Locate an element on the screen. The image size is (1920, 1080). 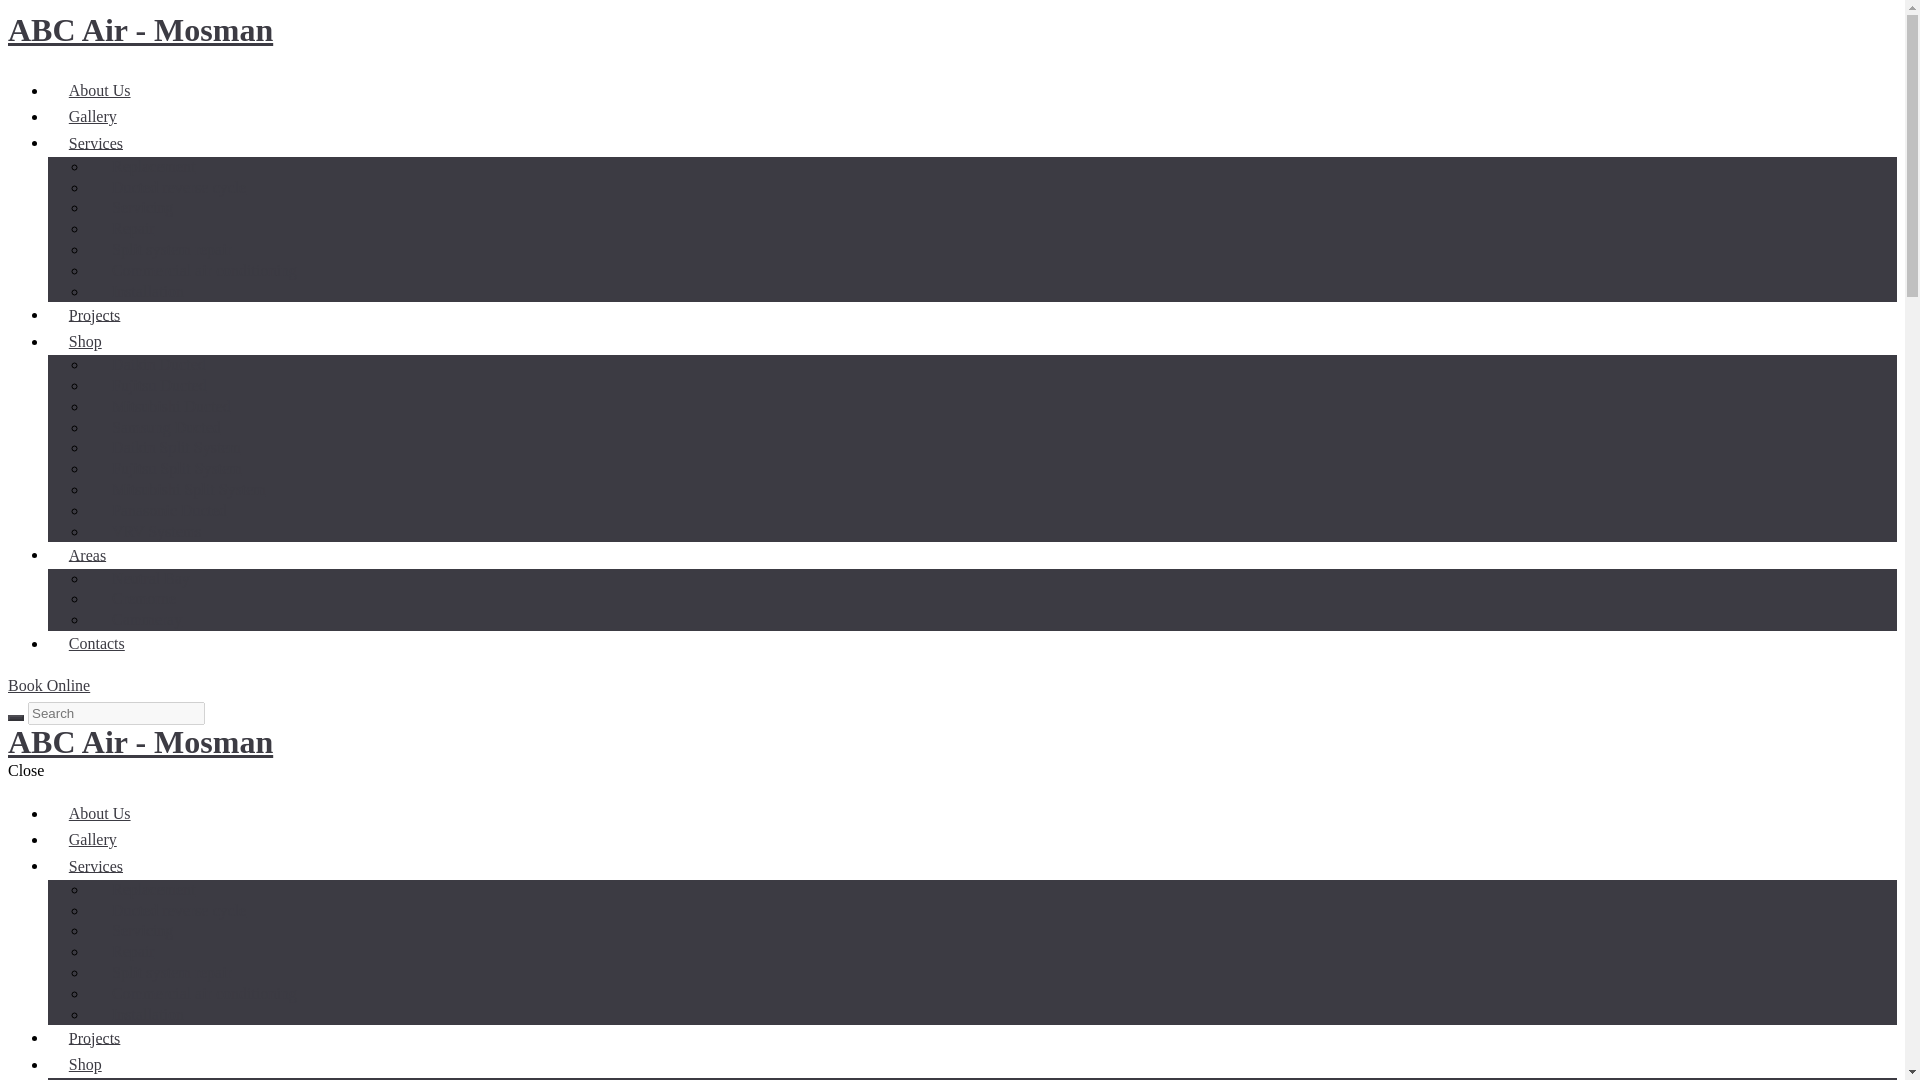
Replacement is located at coordinates (154, 889).